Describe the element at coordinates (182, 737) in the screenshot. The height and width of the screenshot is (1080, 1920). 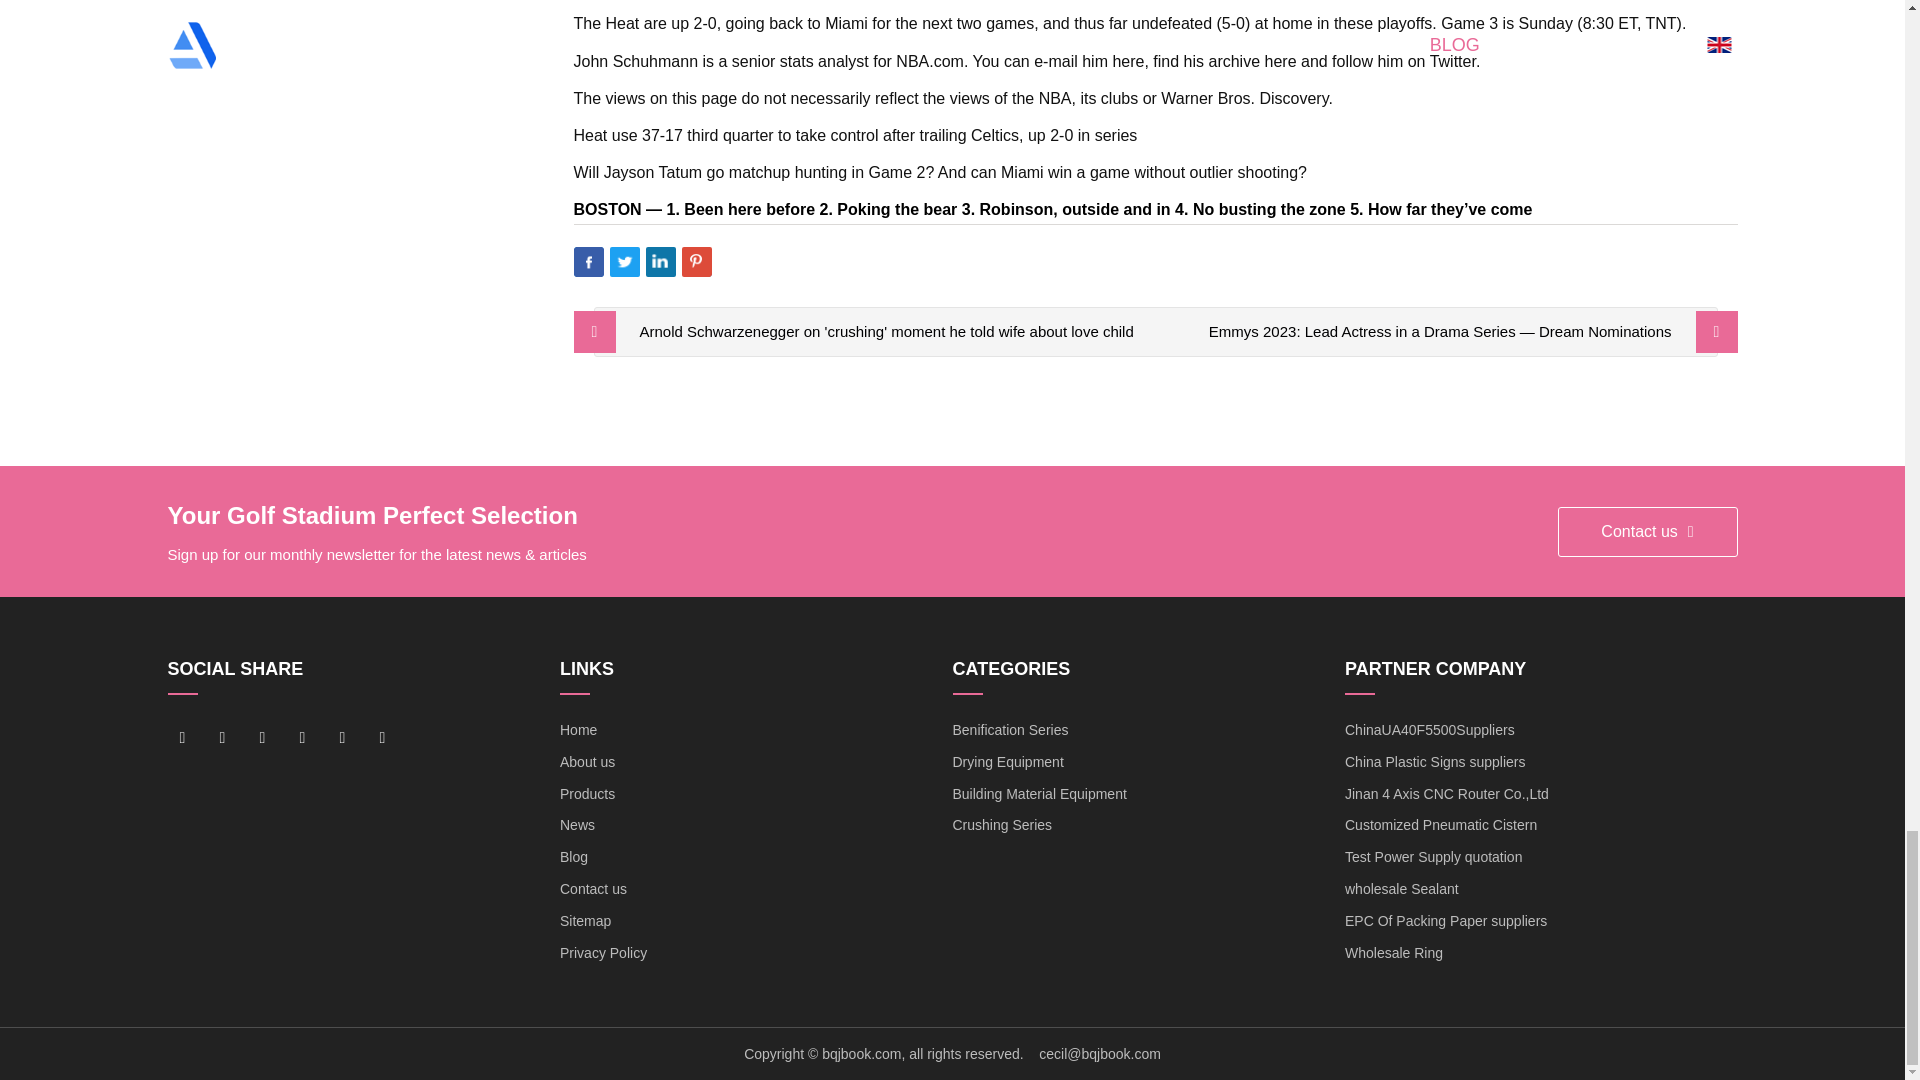
I see `facebook` at that location.